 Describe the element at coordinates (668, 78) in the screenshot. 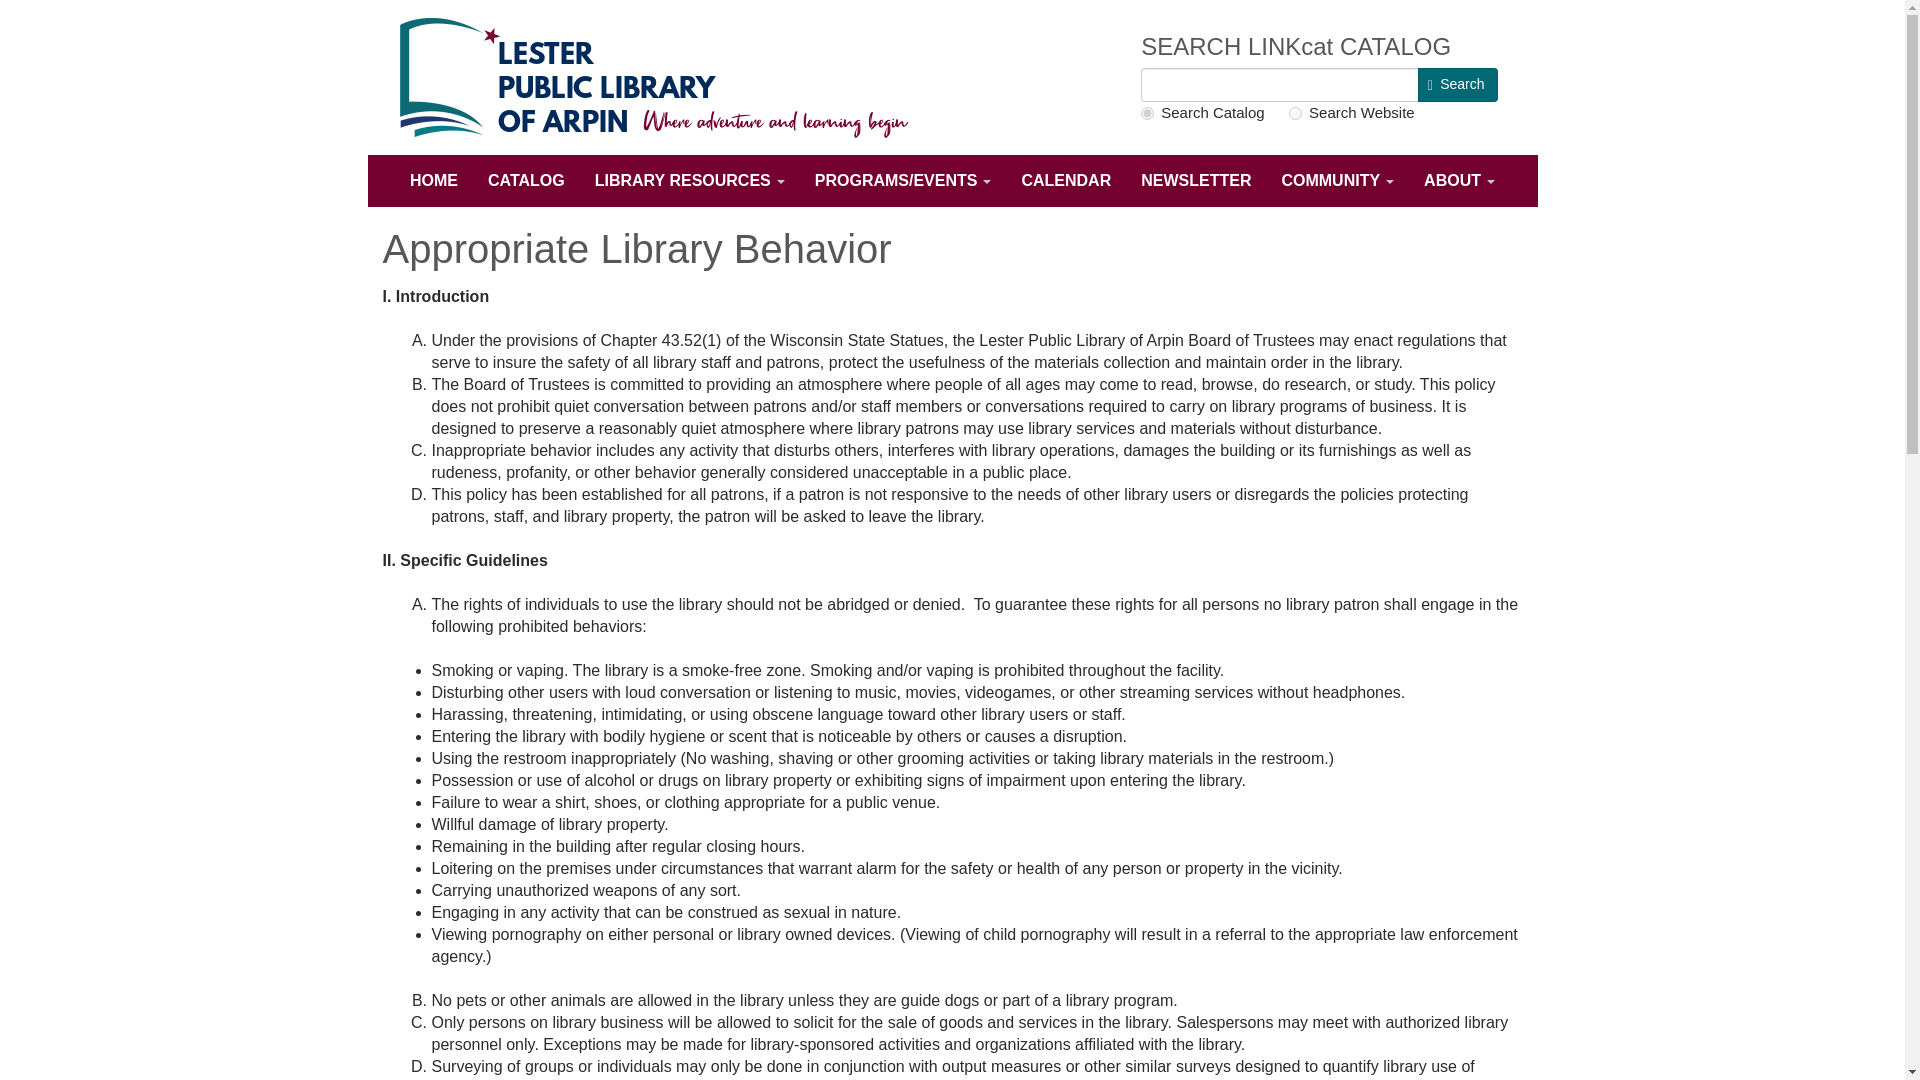

I see `Home` at that location.